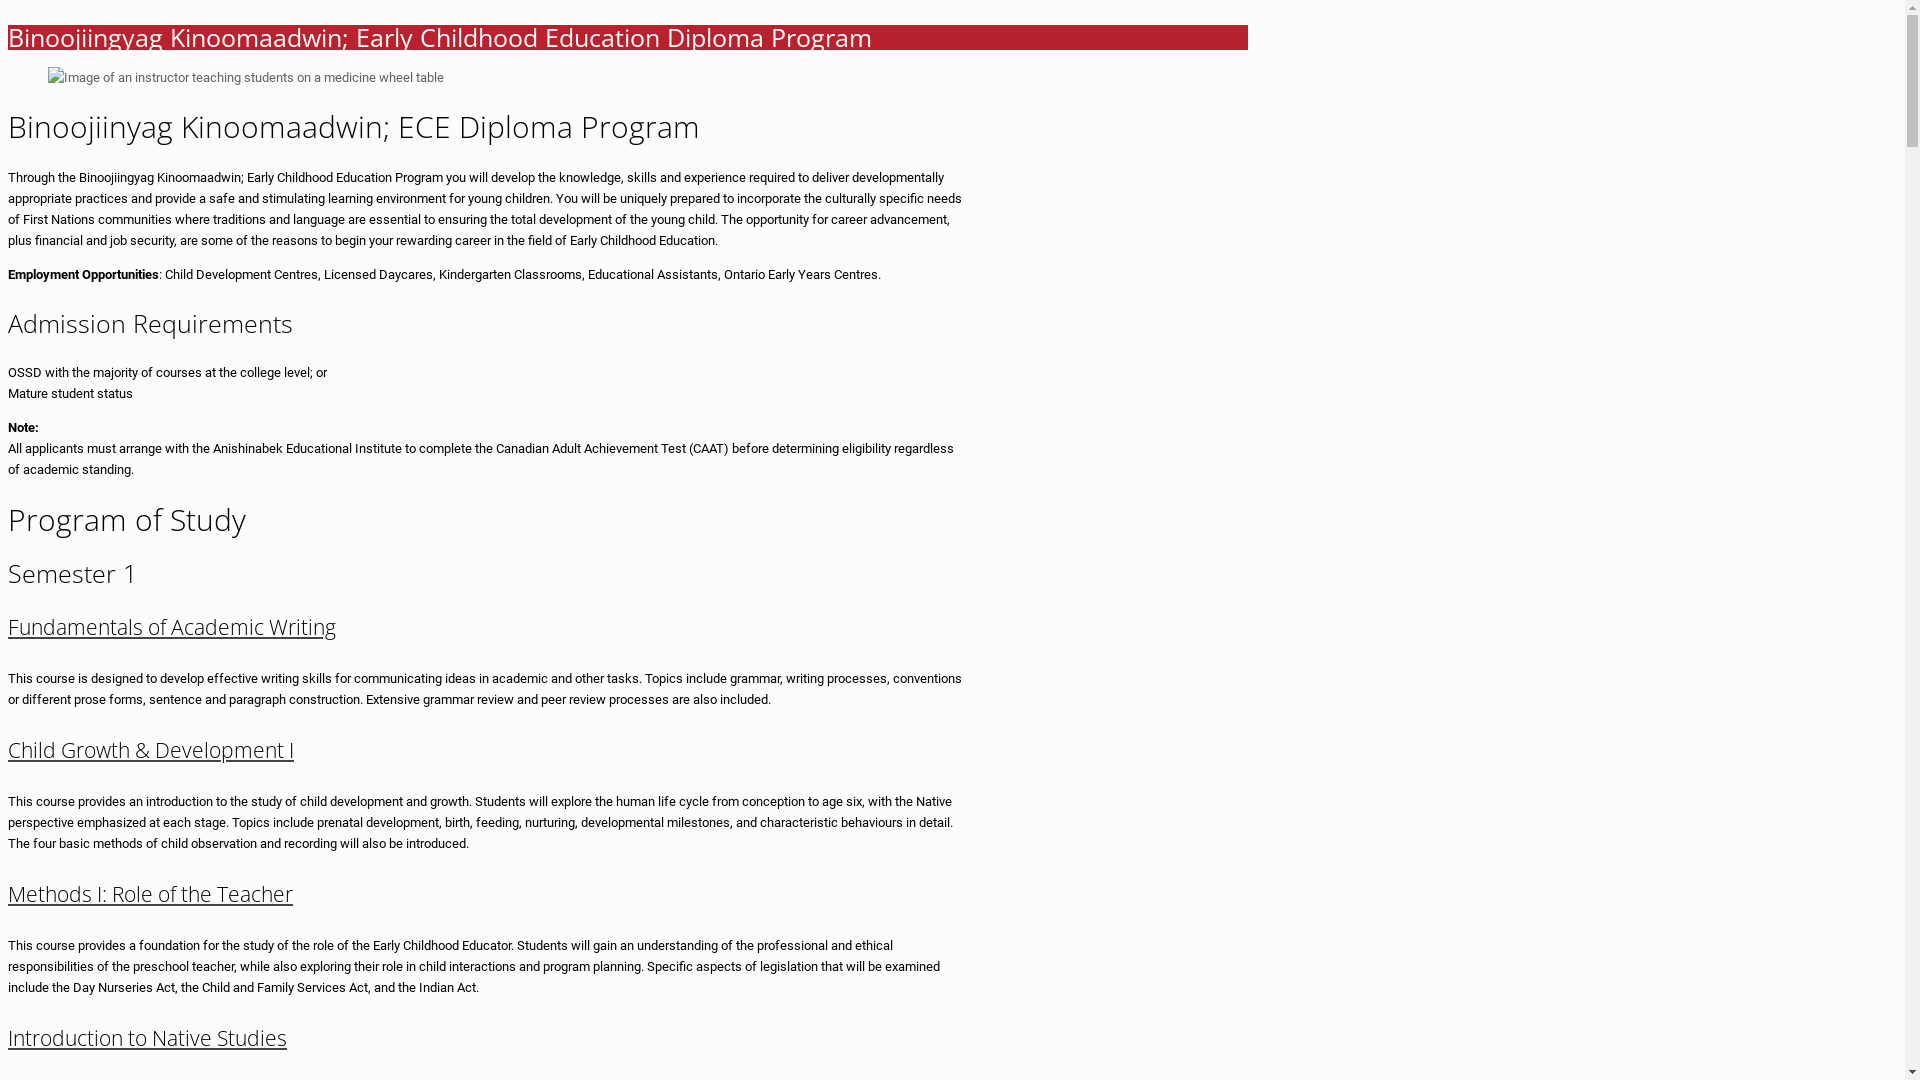 This screenshot has height=1080, width=1920. Describe the element at coordinates (151, 750) in the screenshot. I see `Child Growth & Development I` at that location.